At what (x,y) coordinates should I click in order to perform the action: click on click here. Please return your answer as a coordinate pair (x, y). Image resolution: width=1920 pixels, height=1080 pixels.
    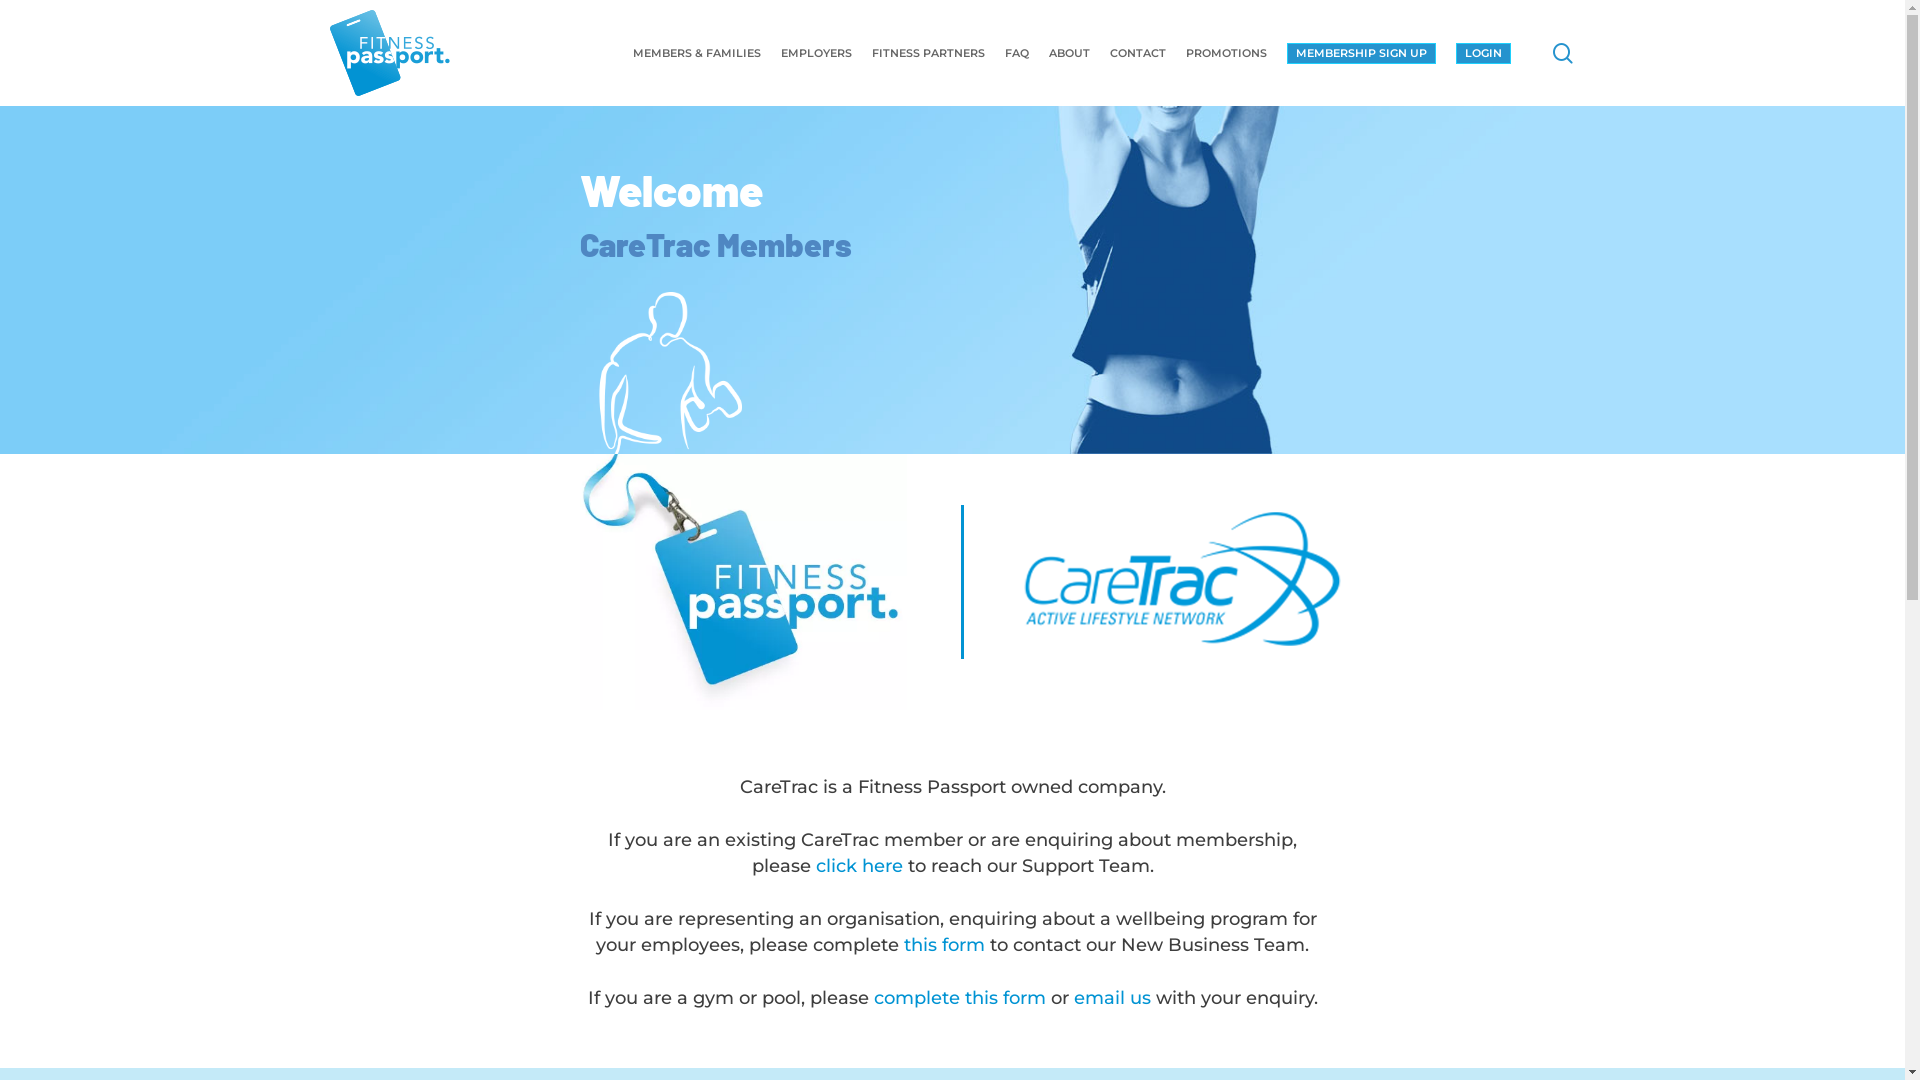
    Looking at the image, I should click on (860, 866).